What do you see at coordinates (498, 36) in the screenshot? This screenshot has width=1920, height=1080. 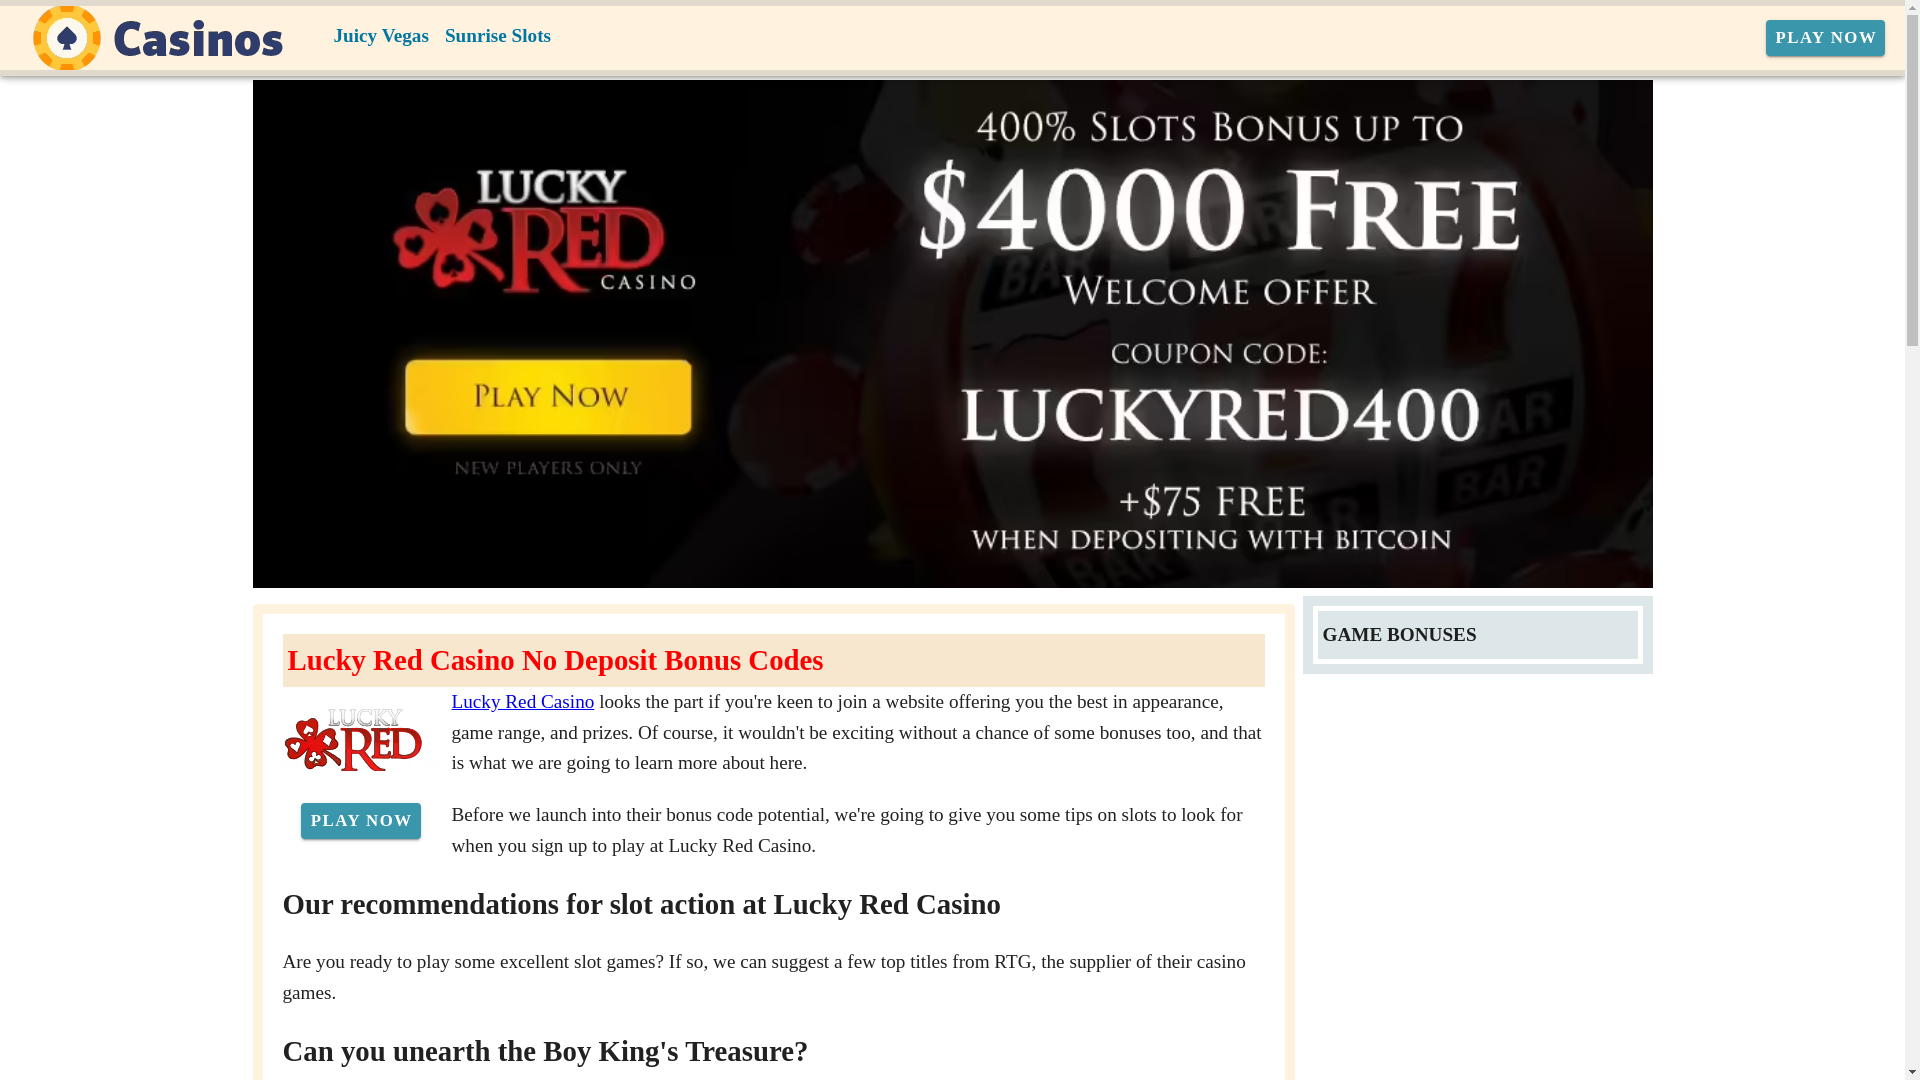 I see `Sunrise Slots` at bounding box center [498, 36].